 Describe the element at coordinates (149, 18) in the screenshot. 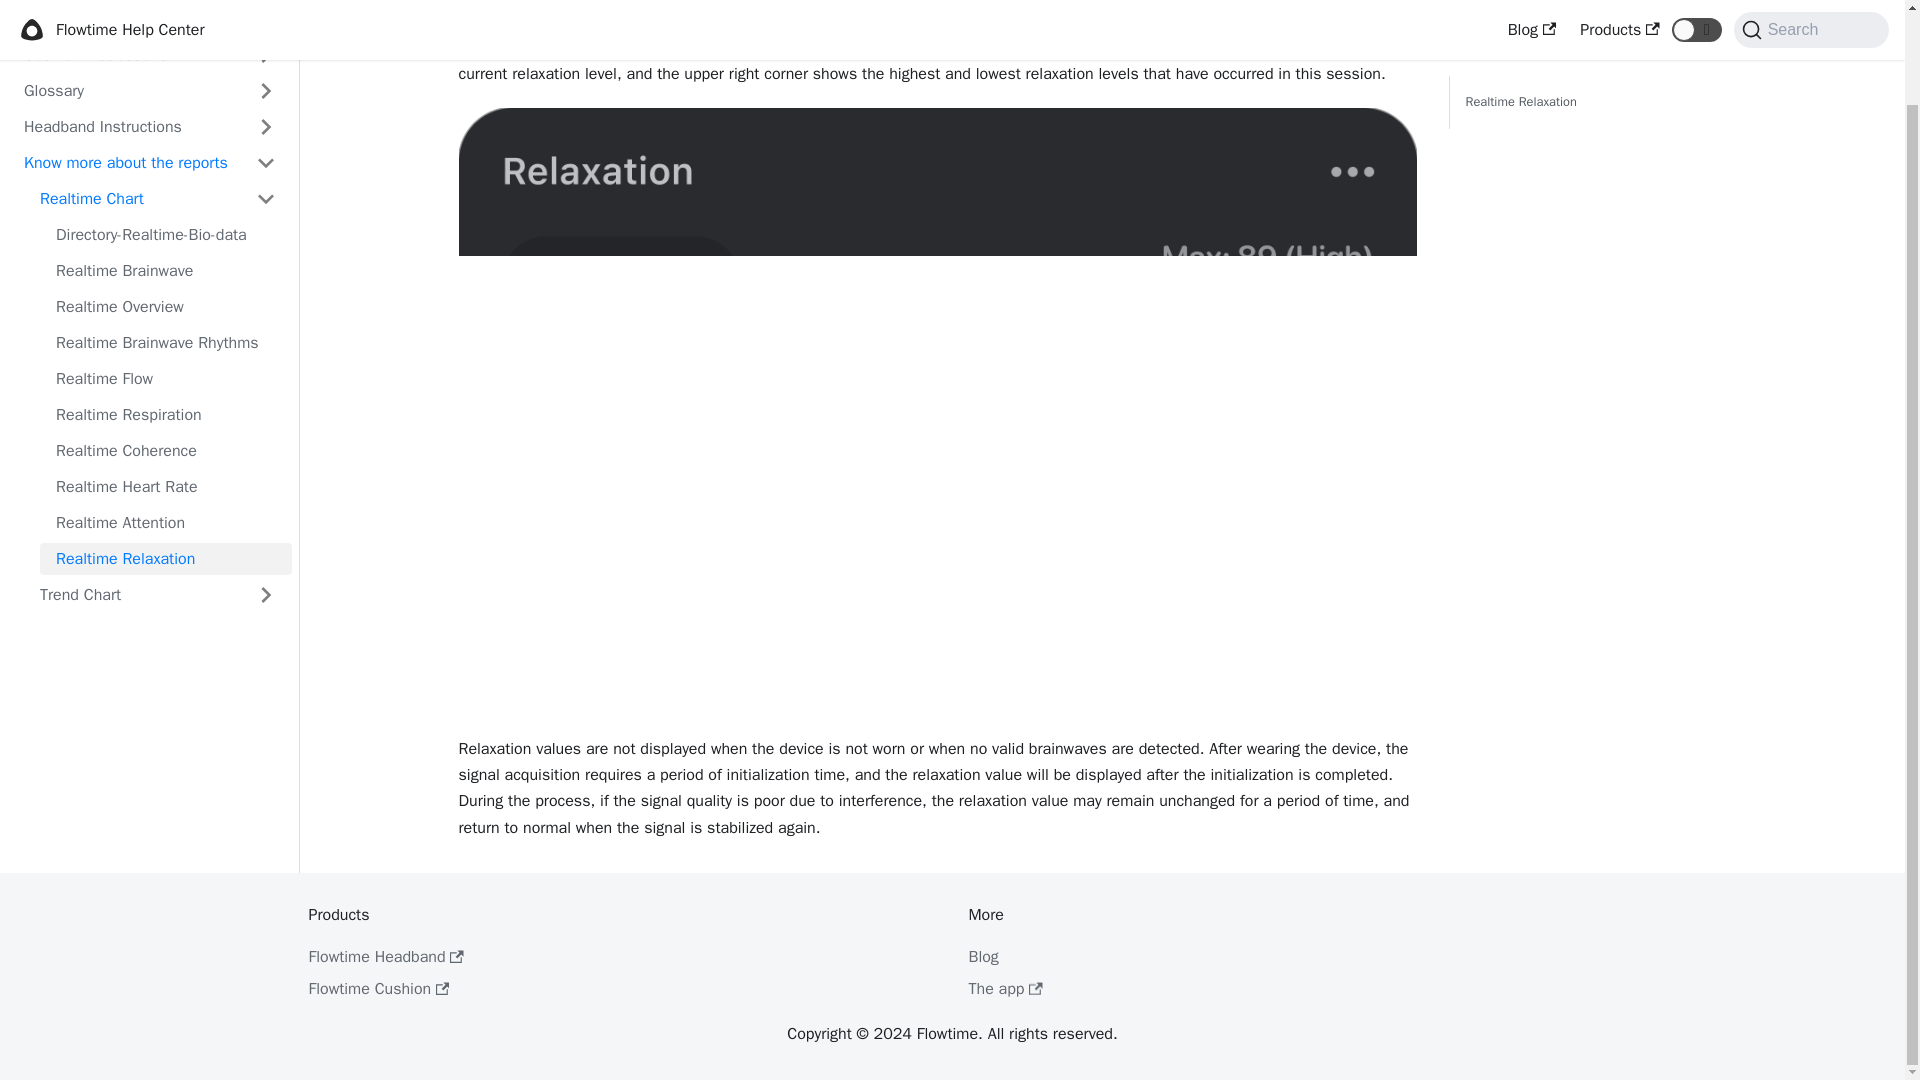

I see `App Instructions` at that location.